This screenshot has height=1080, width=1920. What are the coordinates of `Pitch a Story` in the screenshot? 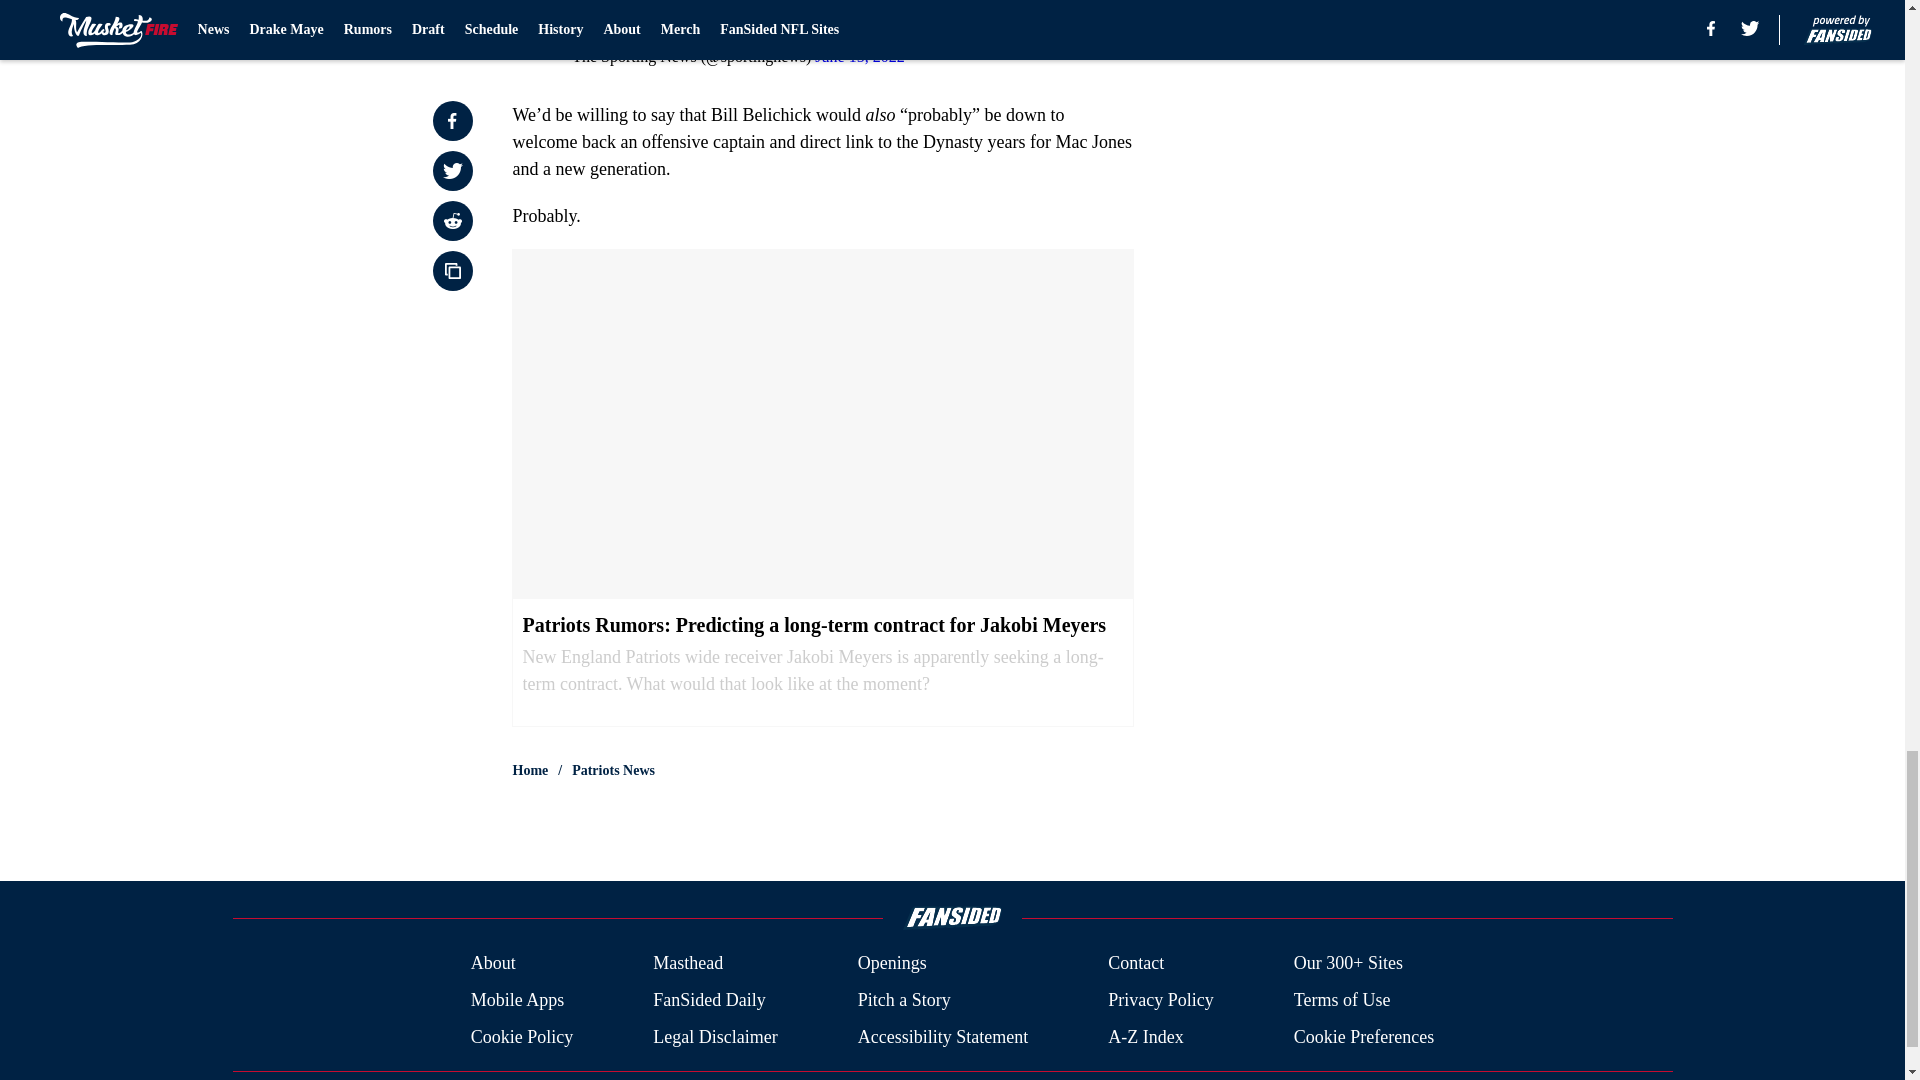 It's located at (904, 1000).